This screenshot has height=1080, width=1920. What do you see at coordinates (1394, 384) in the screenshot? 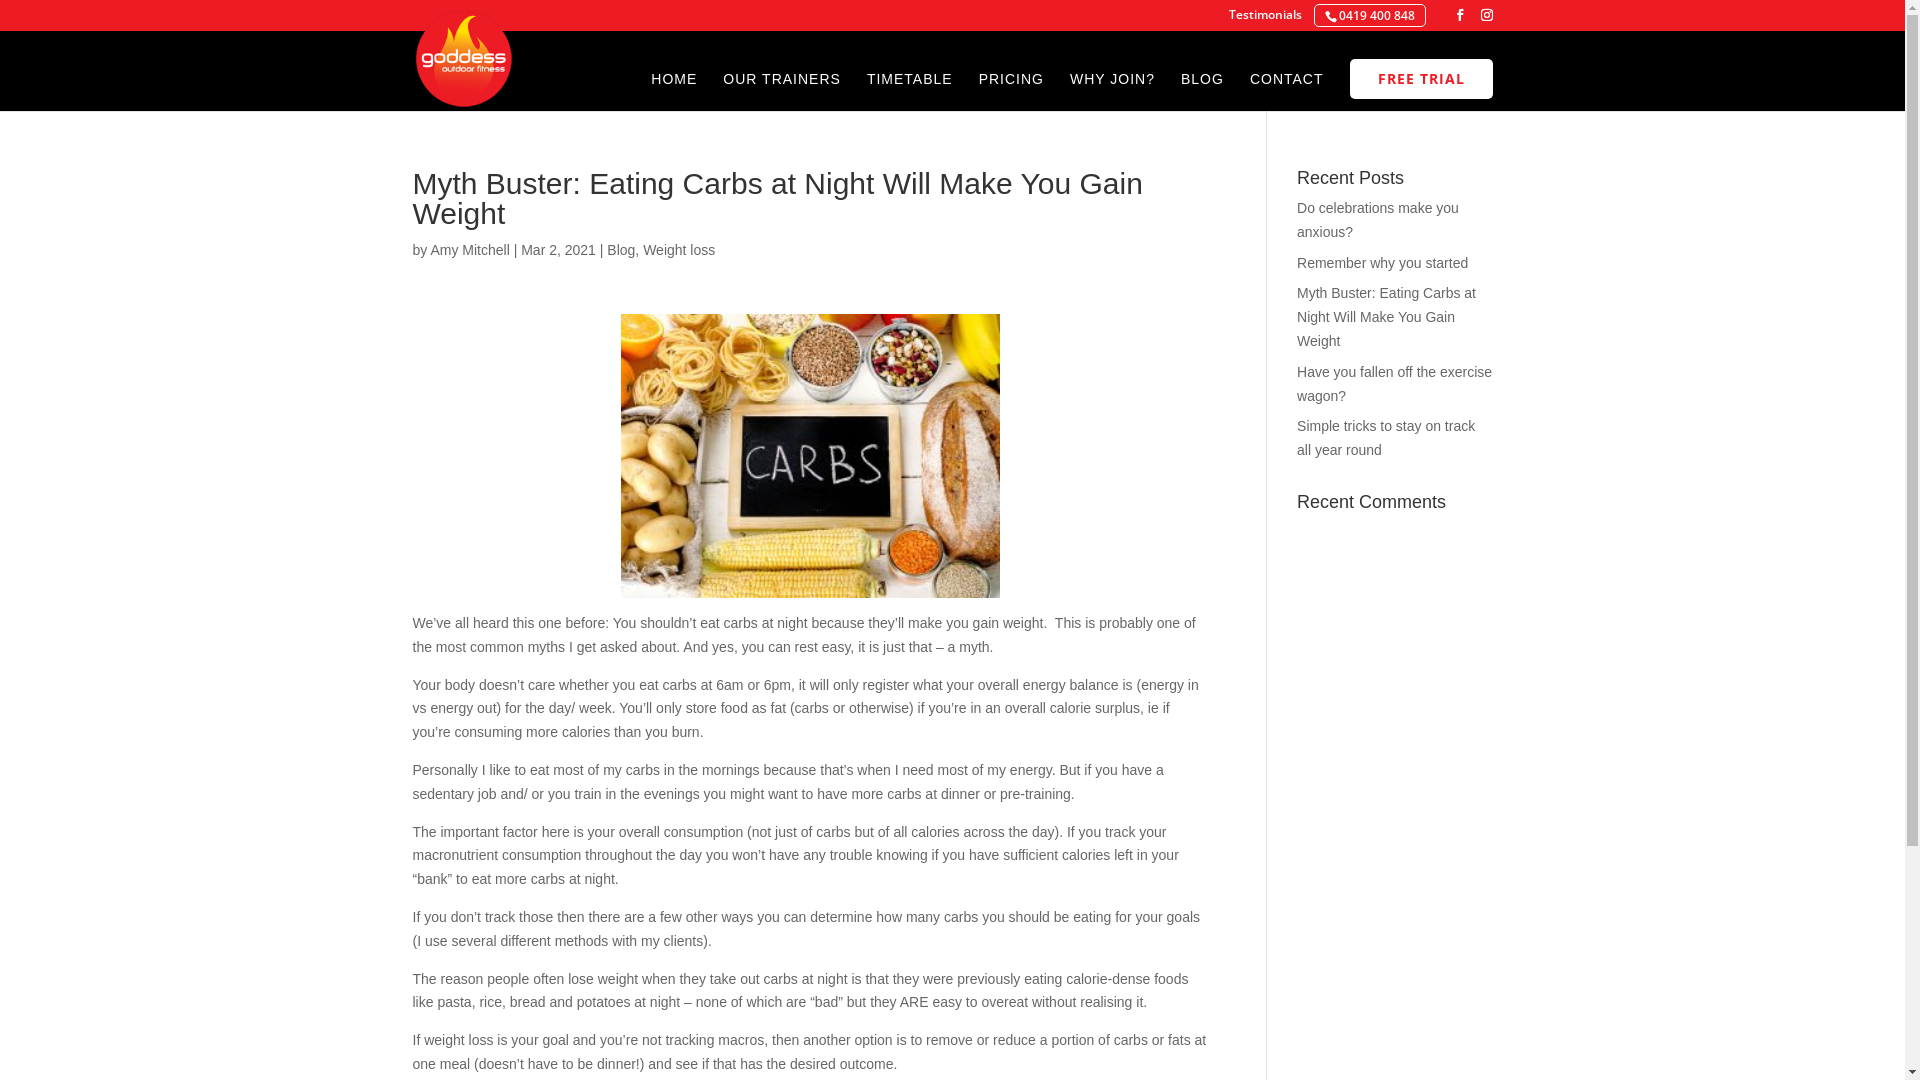
I see `Have you fallen off the exercise wagon?` at bounding box center [1394, 384].